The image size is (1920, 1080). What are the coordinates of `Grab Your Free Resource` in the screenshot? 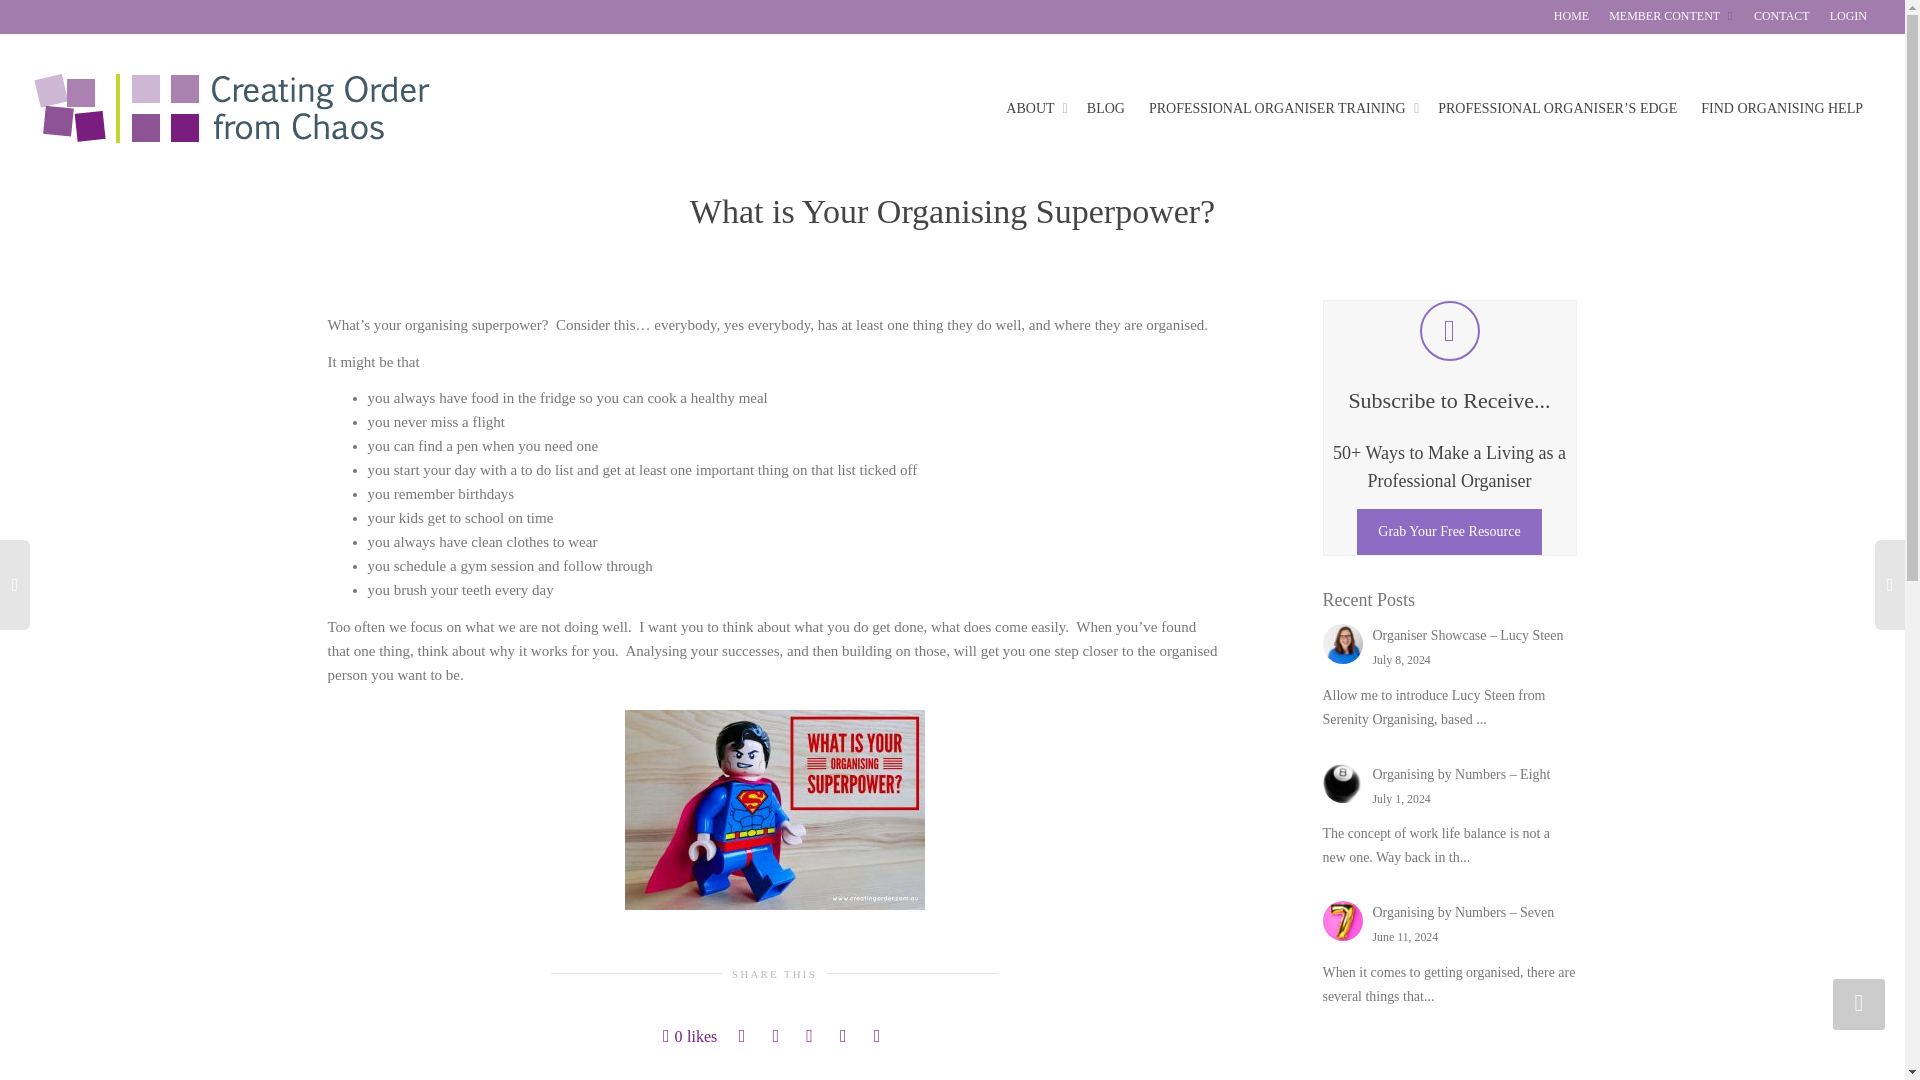 It's located at (1449, 532).